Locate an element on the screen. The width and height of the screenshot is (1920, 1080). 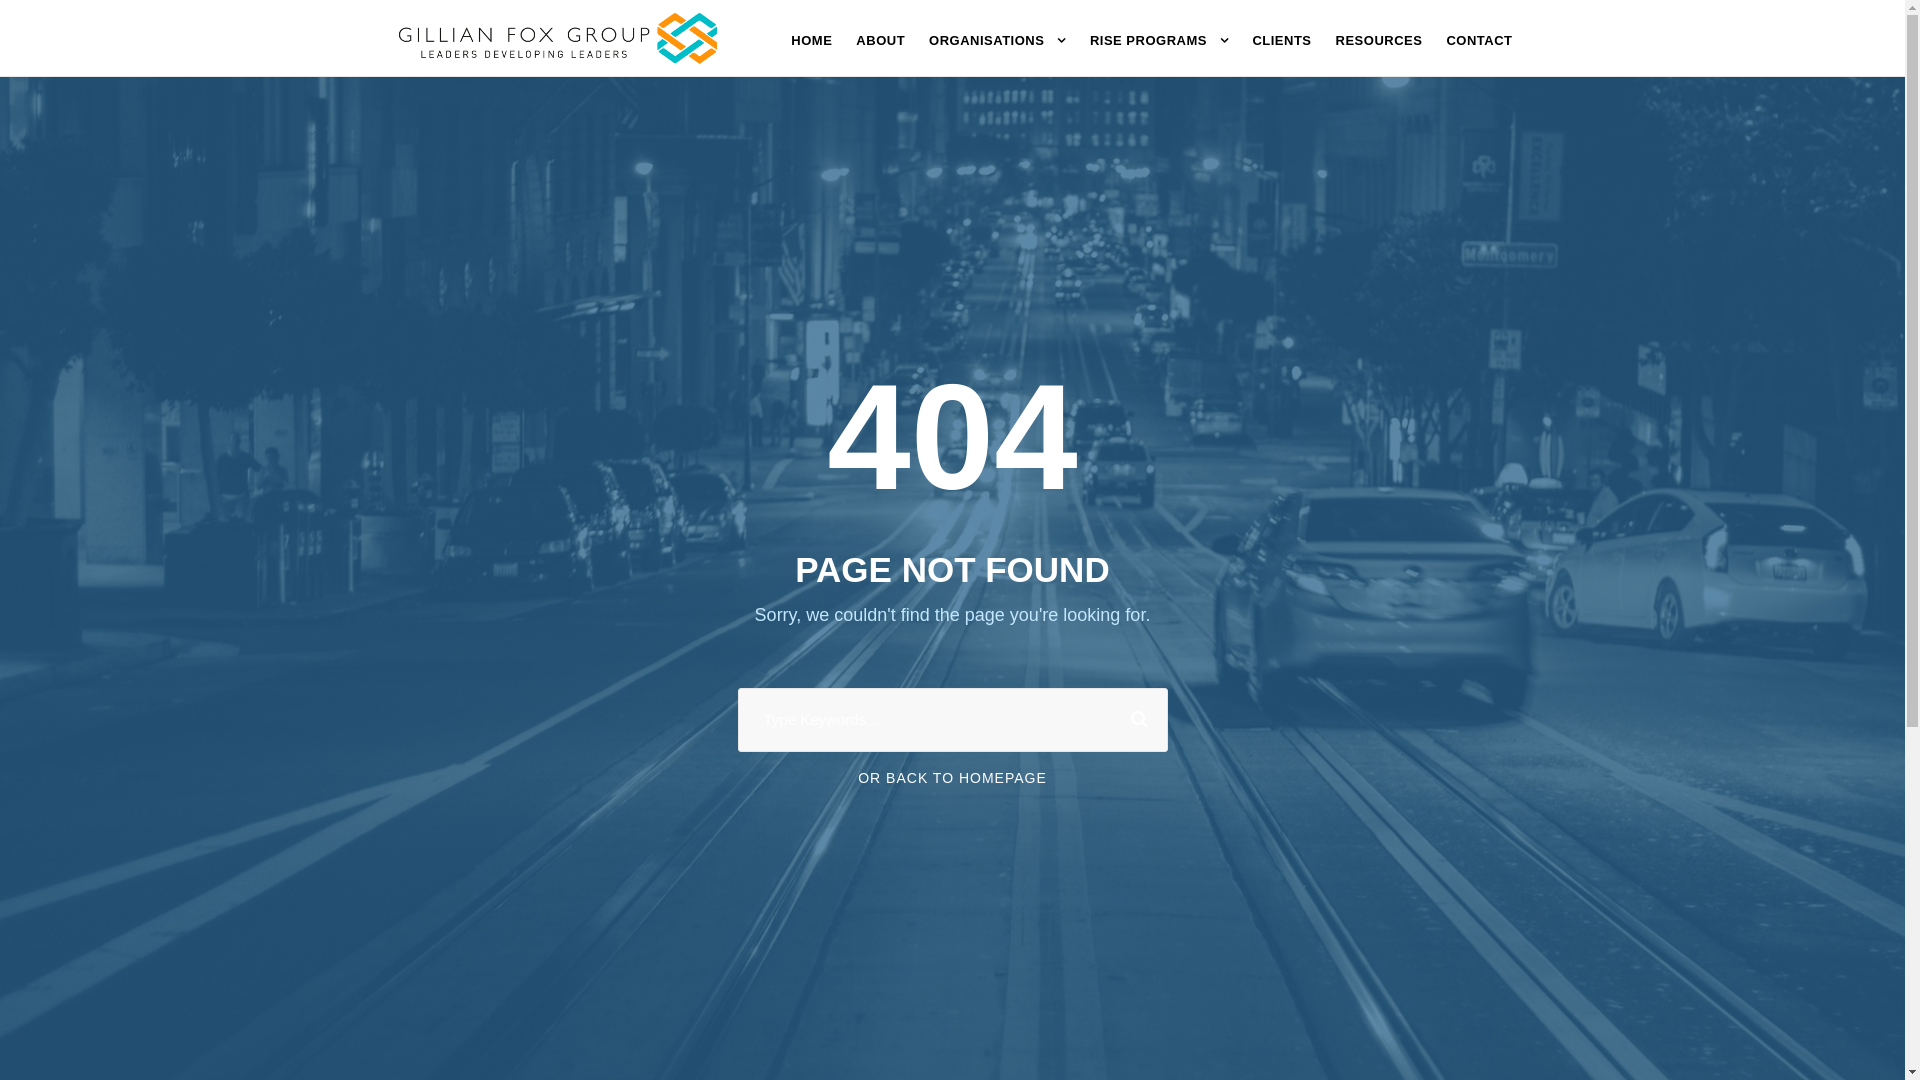
Search is located at coordinates (1135, 720).